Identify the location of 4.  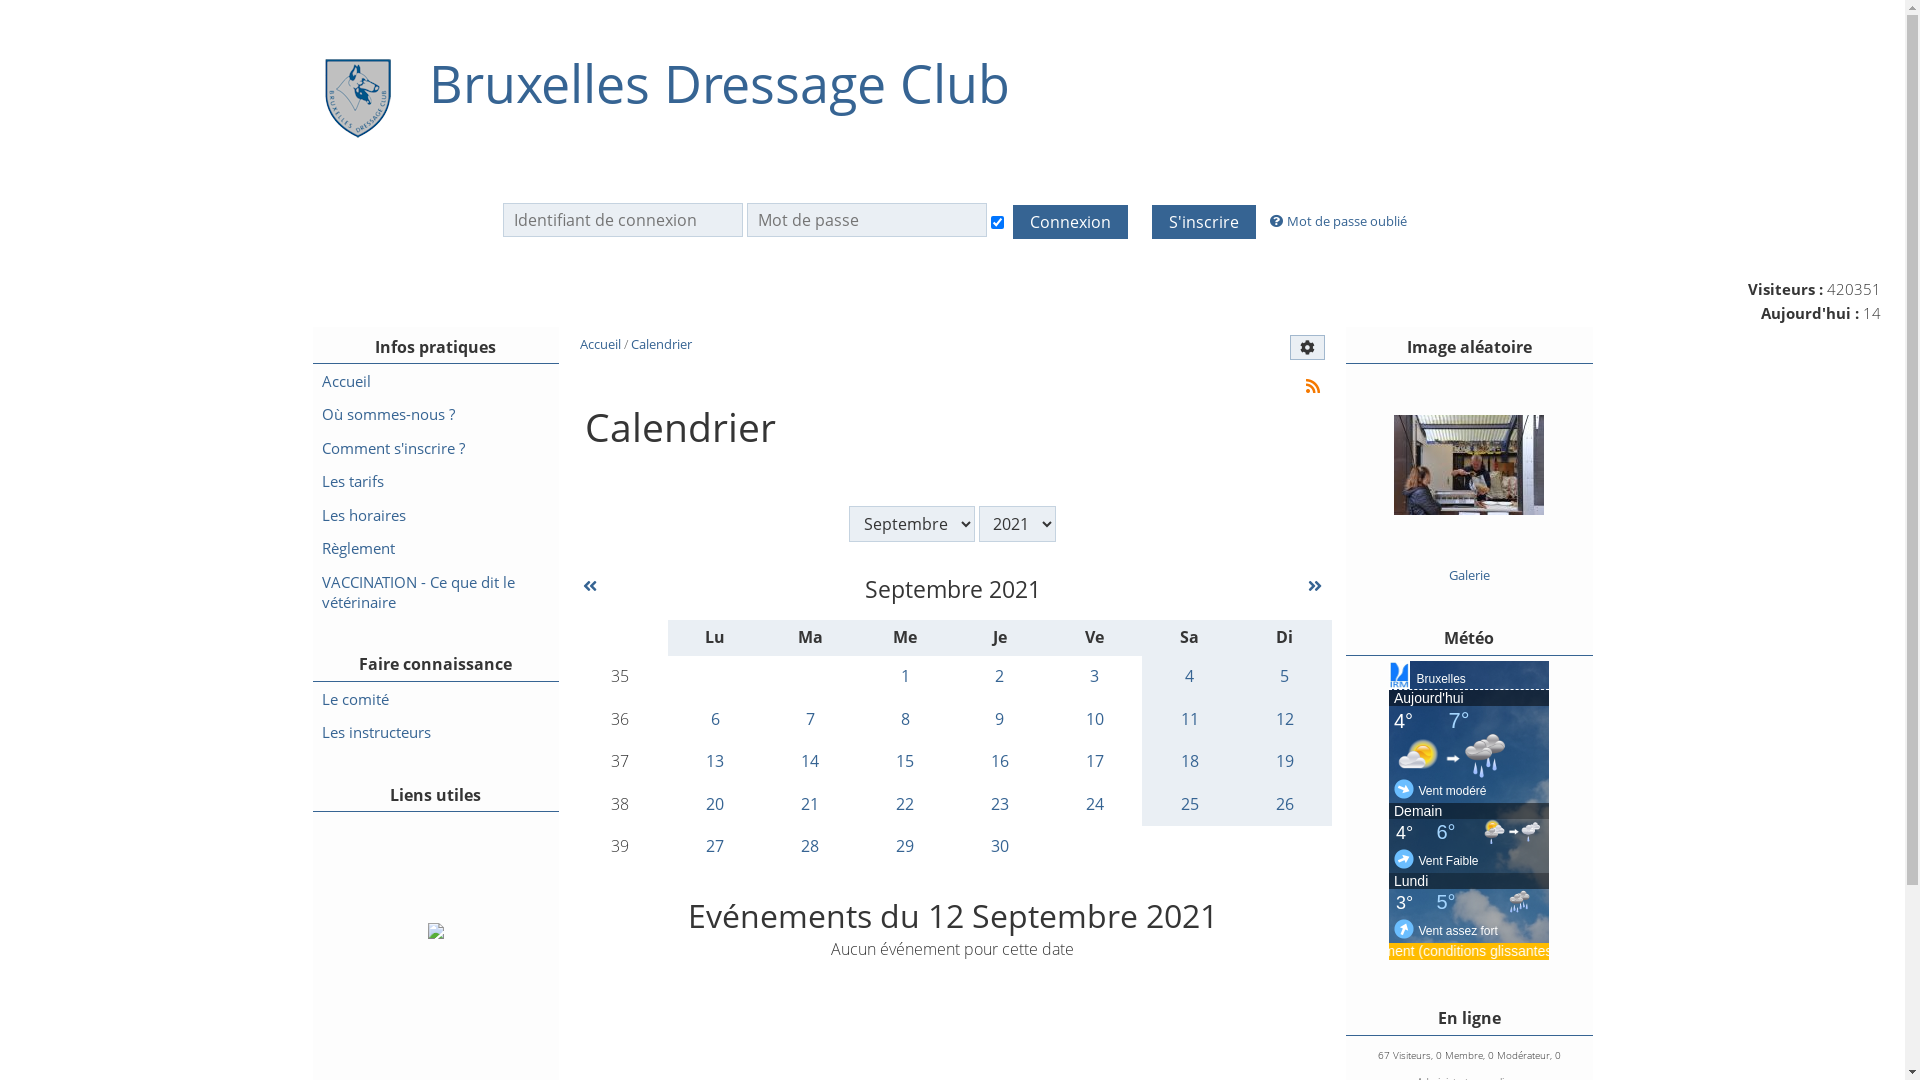
(1190, 678).